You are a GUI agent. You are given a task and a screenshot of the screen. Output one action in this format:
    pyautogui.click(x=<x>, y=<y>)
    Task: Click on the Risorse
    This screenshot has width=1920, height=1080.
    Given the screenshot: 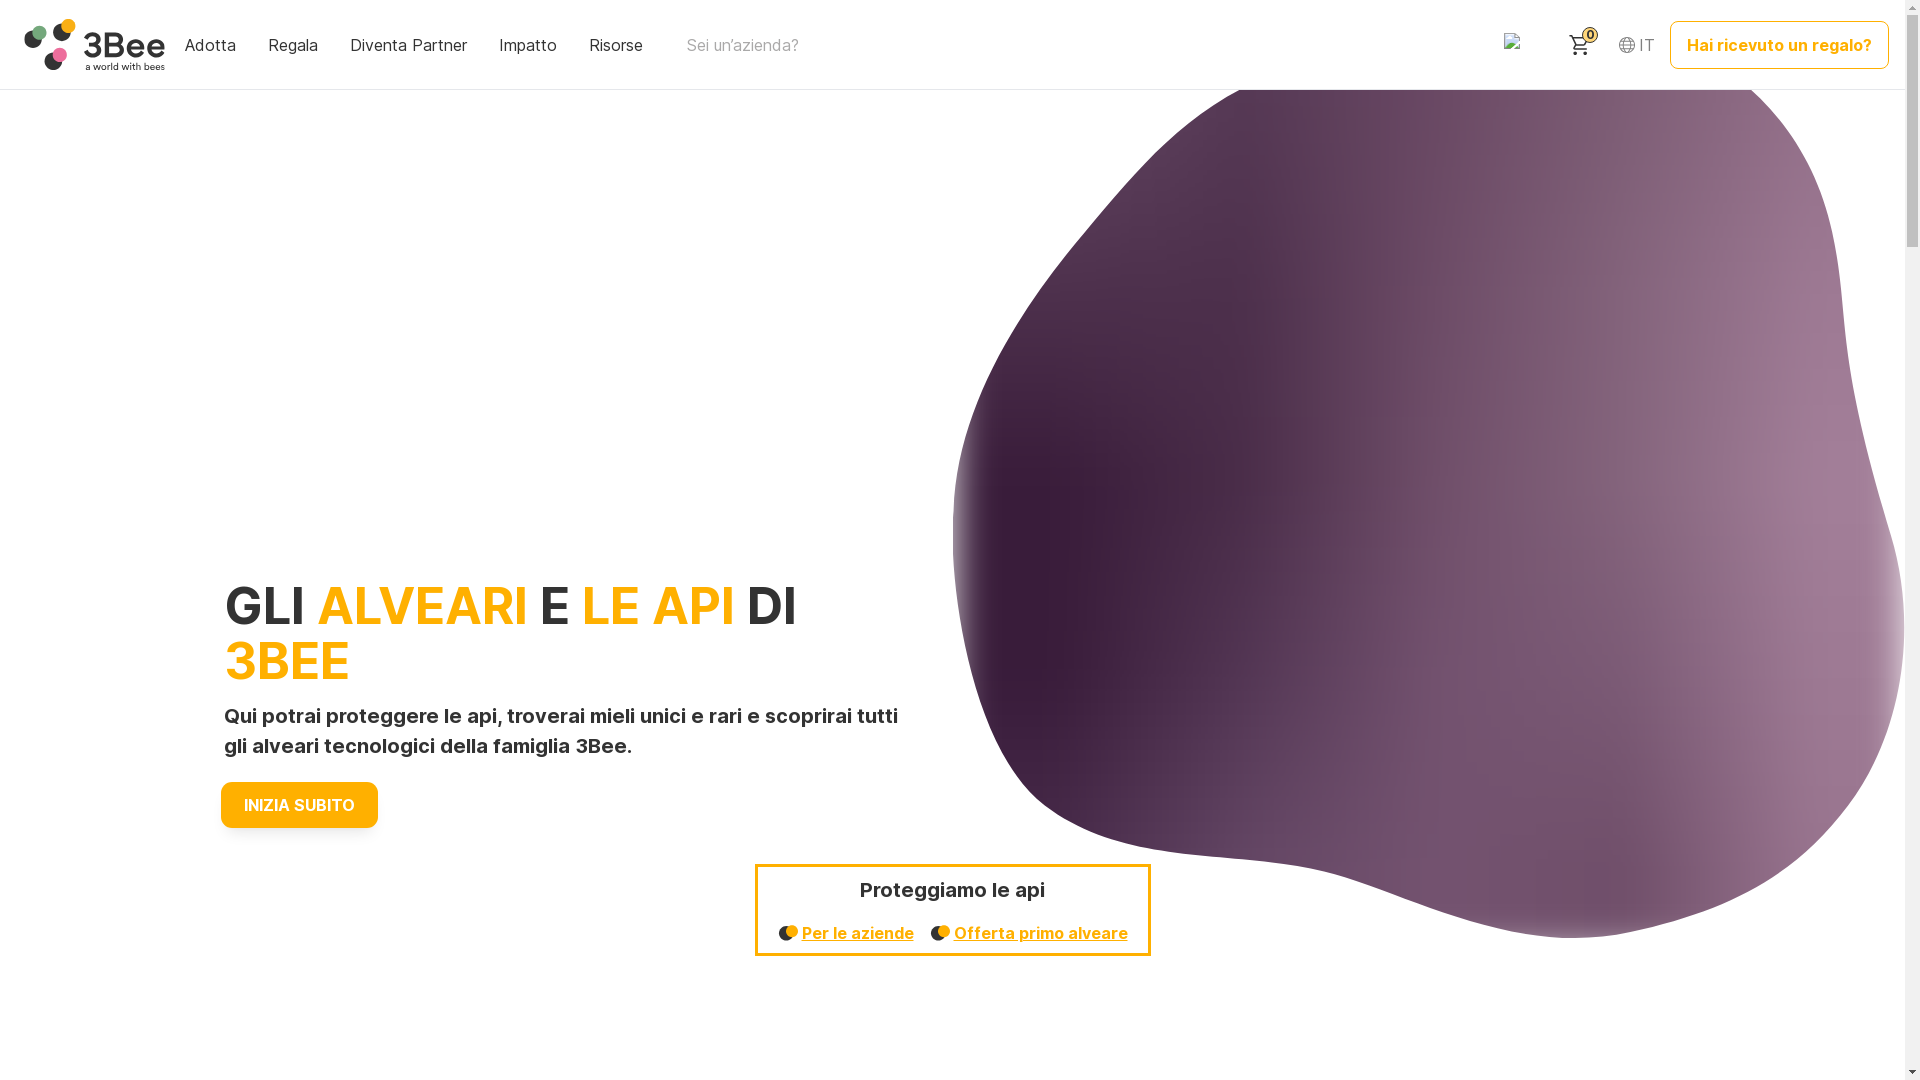 What is the action you would take?
    pyautogui.click(x=618, y=44)
    